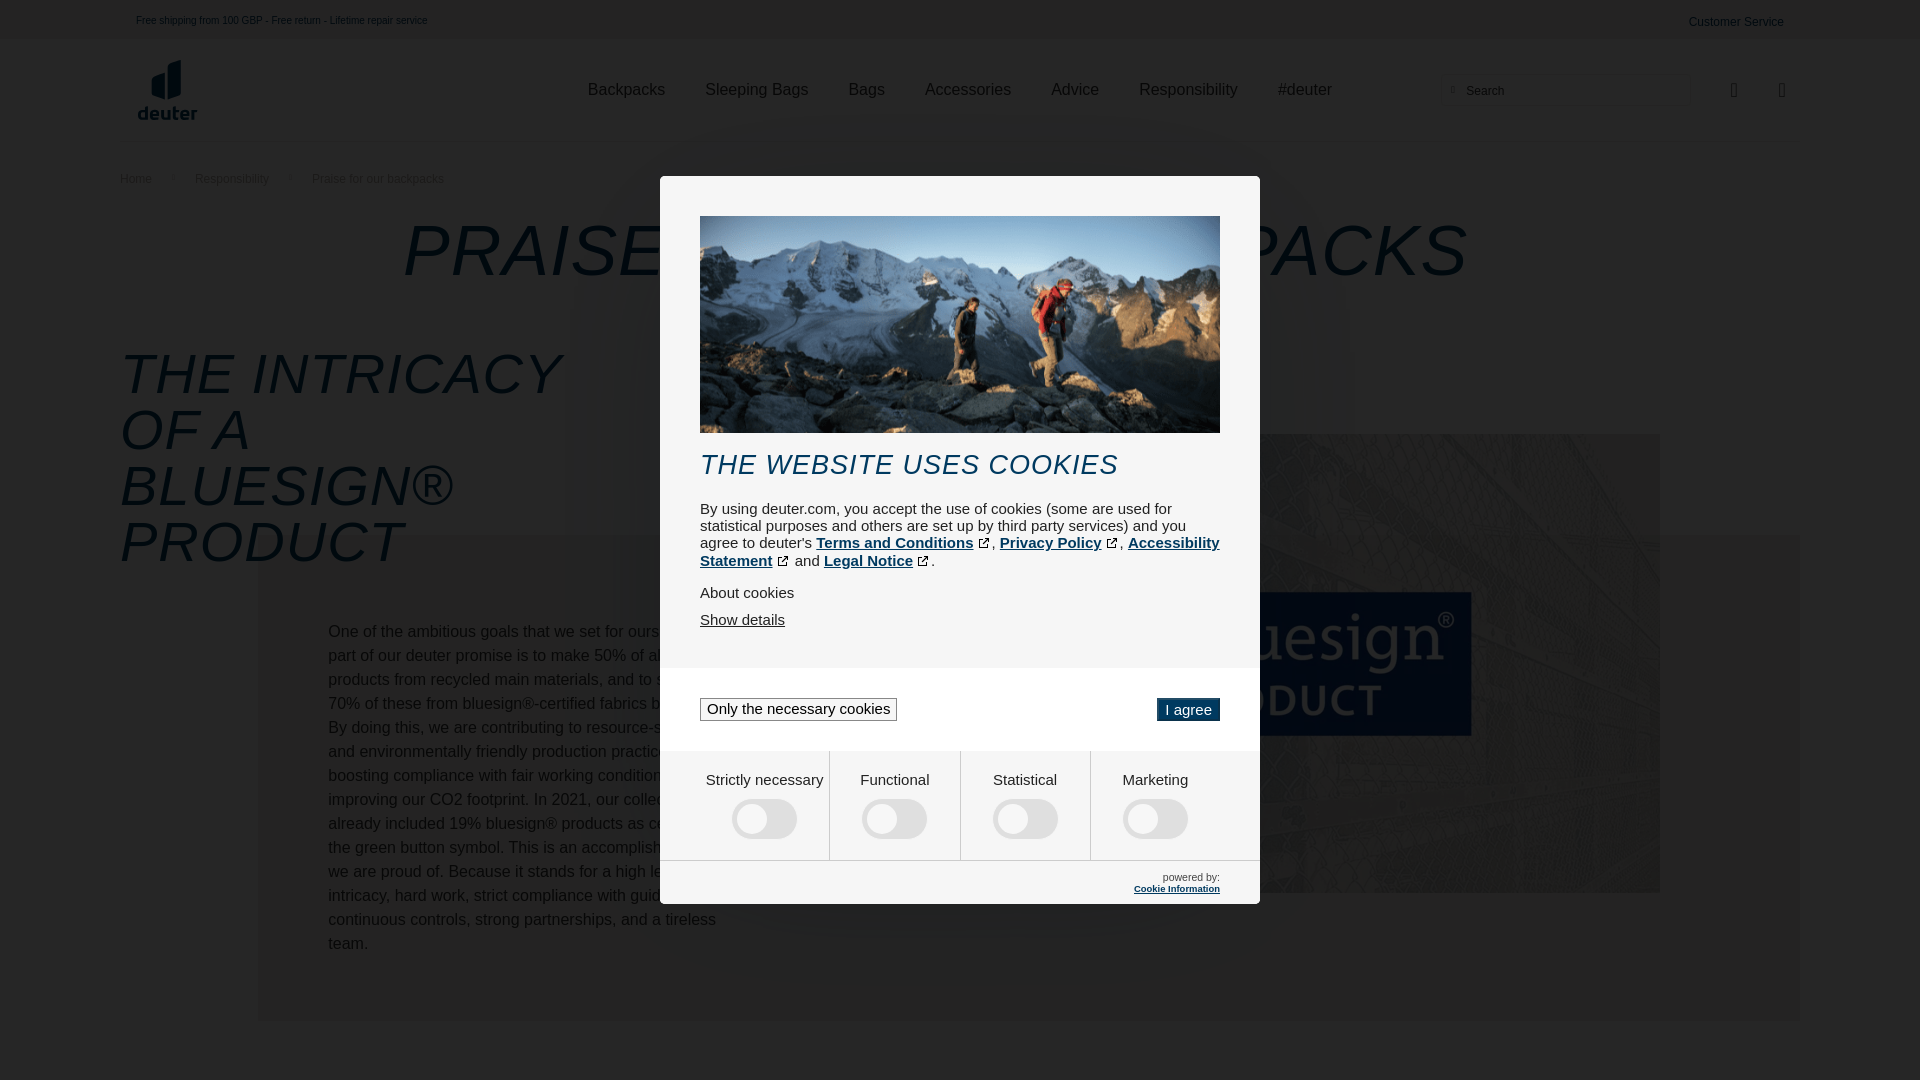  What do you see at coordinates (903, 542) in the screenshot?
I see `opens in a new tab` at bounding box center [903, 542].